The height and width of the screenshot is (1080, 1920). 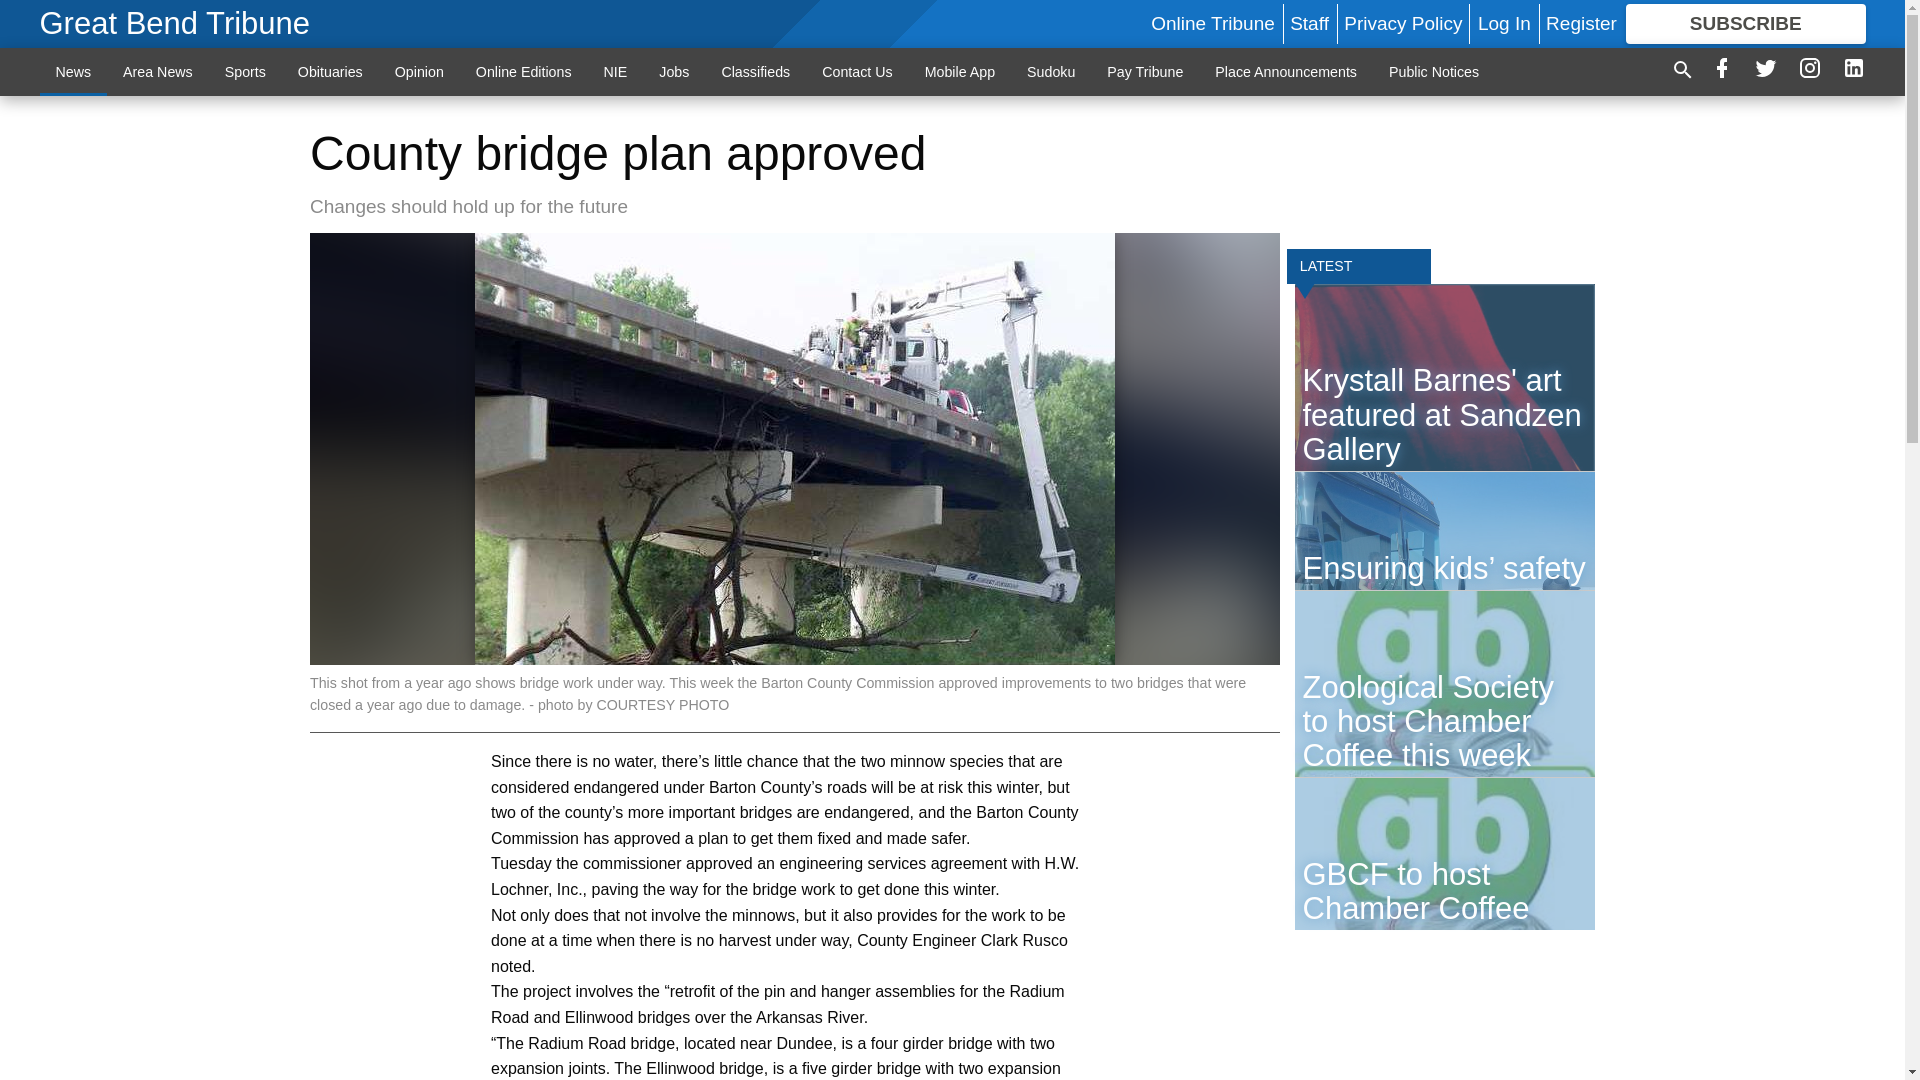 What do you see at coordinates (1434, 71) in the screenshot?
I see `Public Notices` at bounding box center [1434, 71].